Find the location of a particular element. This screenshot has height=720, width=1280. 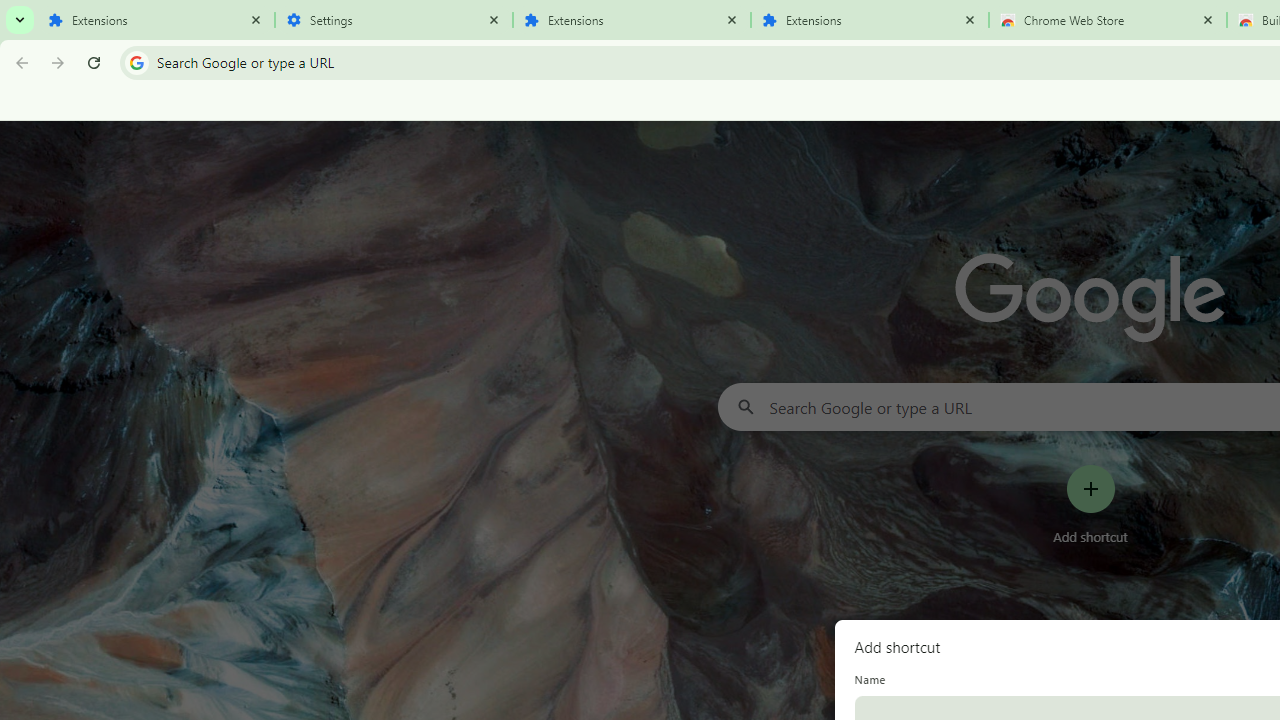

Extensions is located at coordinates (156, 20).